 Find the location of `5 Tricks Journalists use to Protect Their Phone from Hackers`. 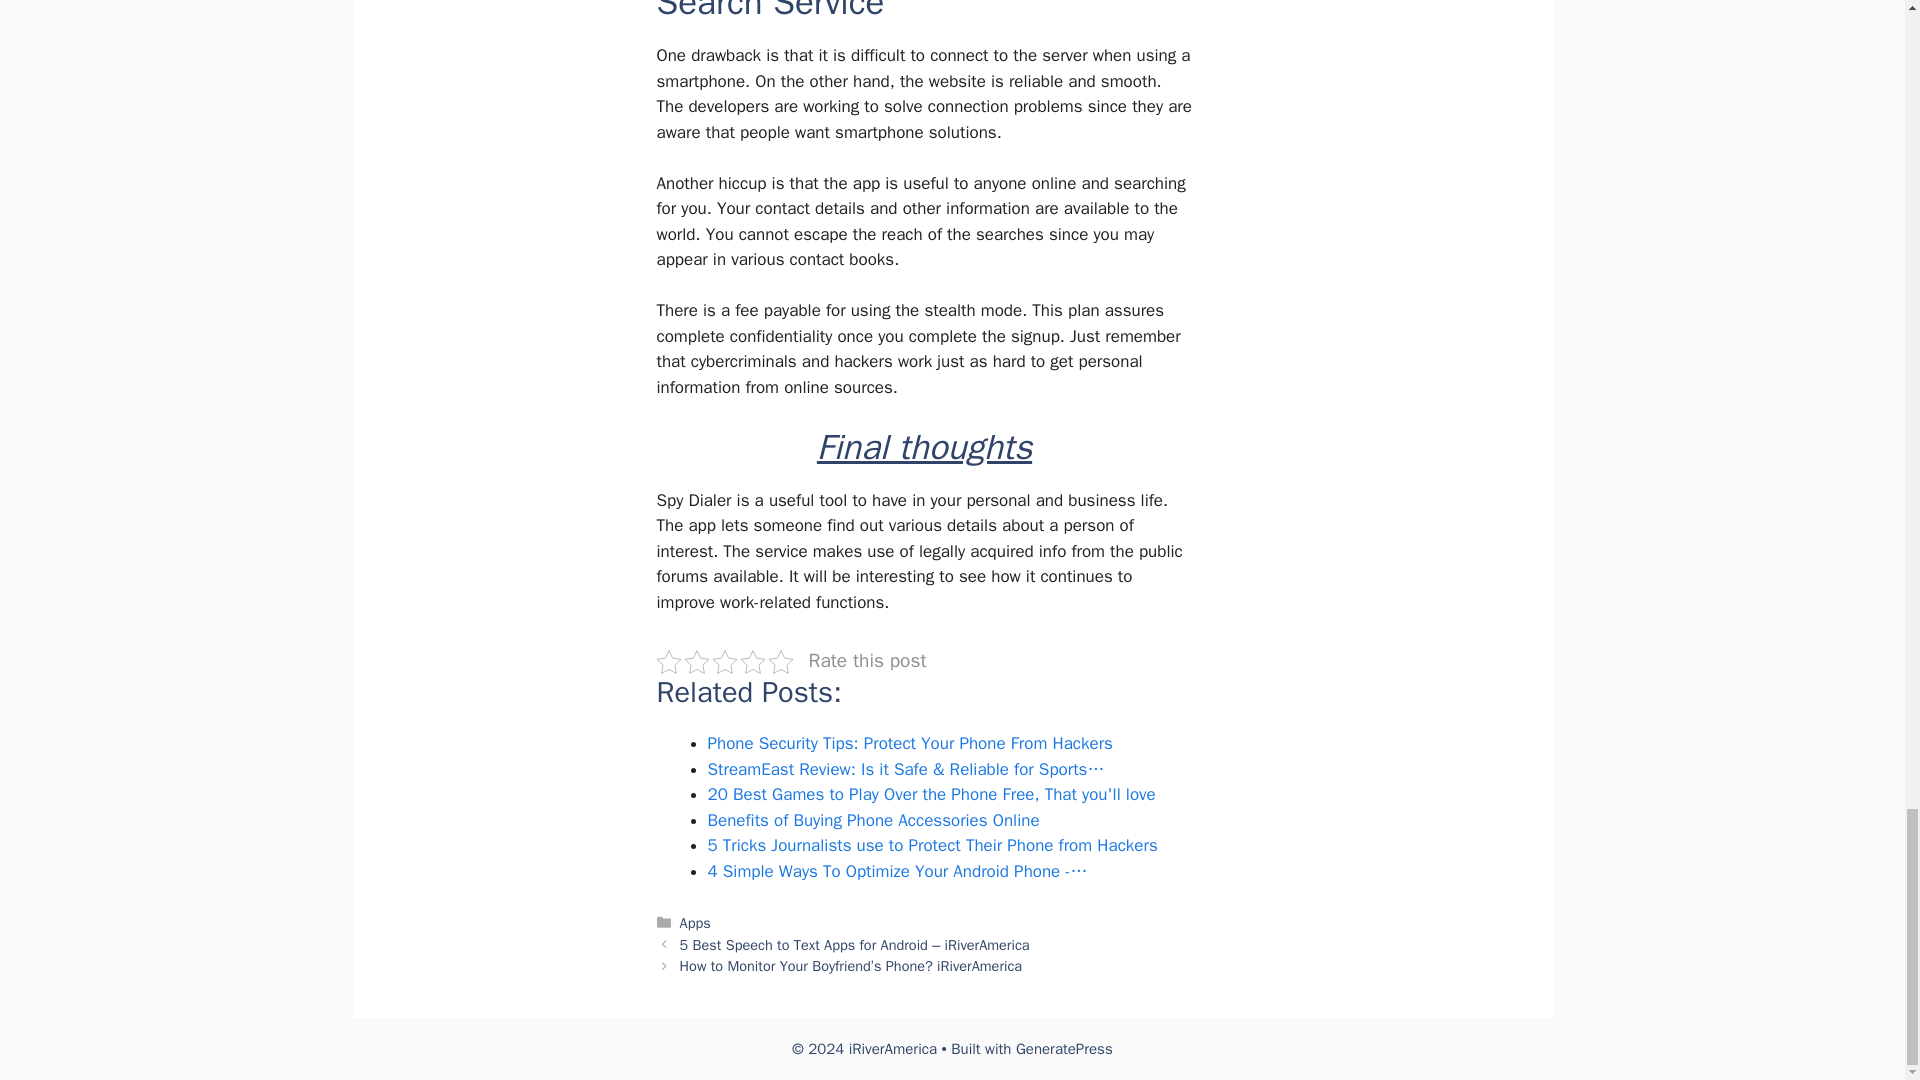

5 Tricks Journalists use to Protect Their Phone from Hackers is located at coordinates (932, 845).